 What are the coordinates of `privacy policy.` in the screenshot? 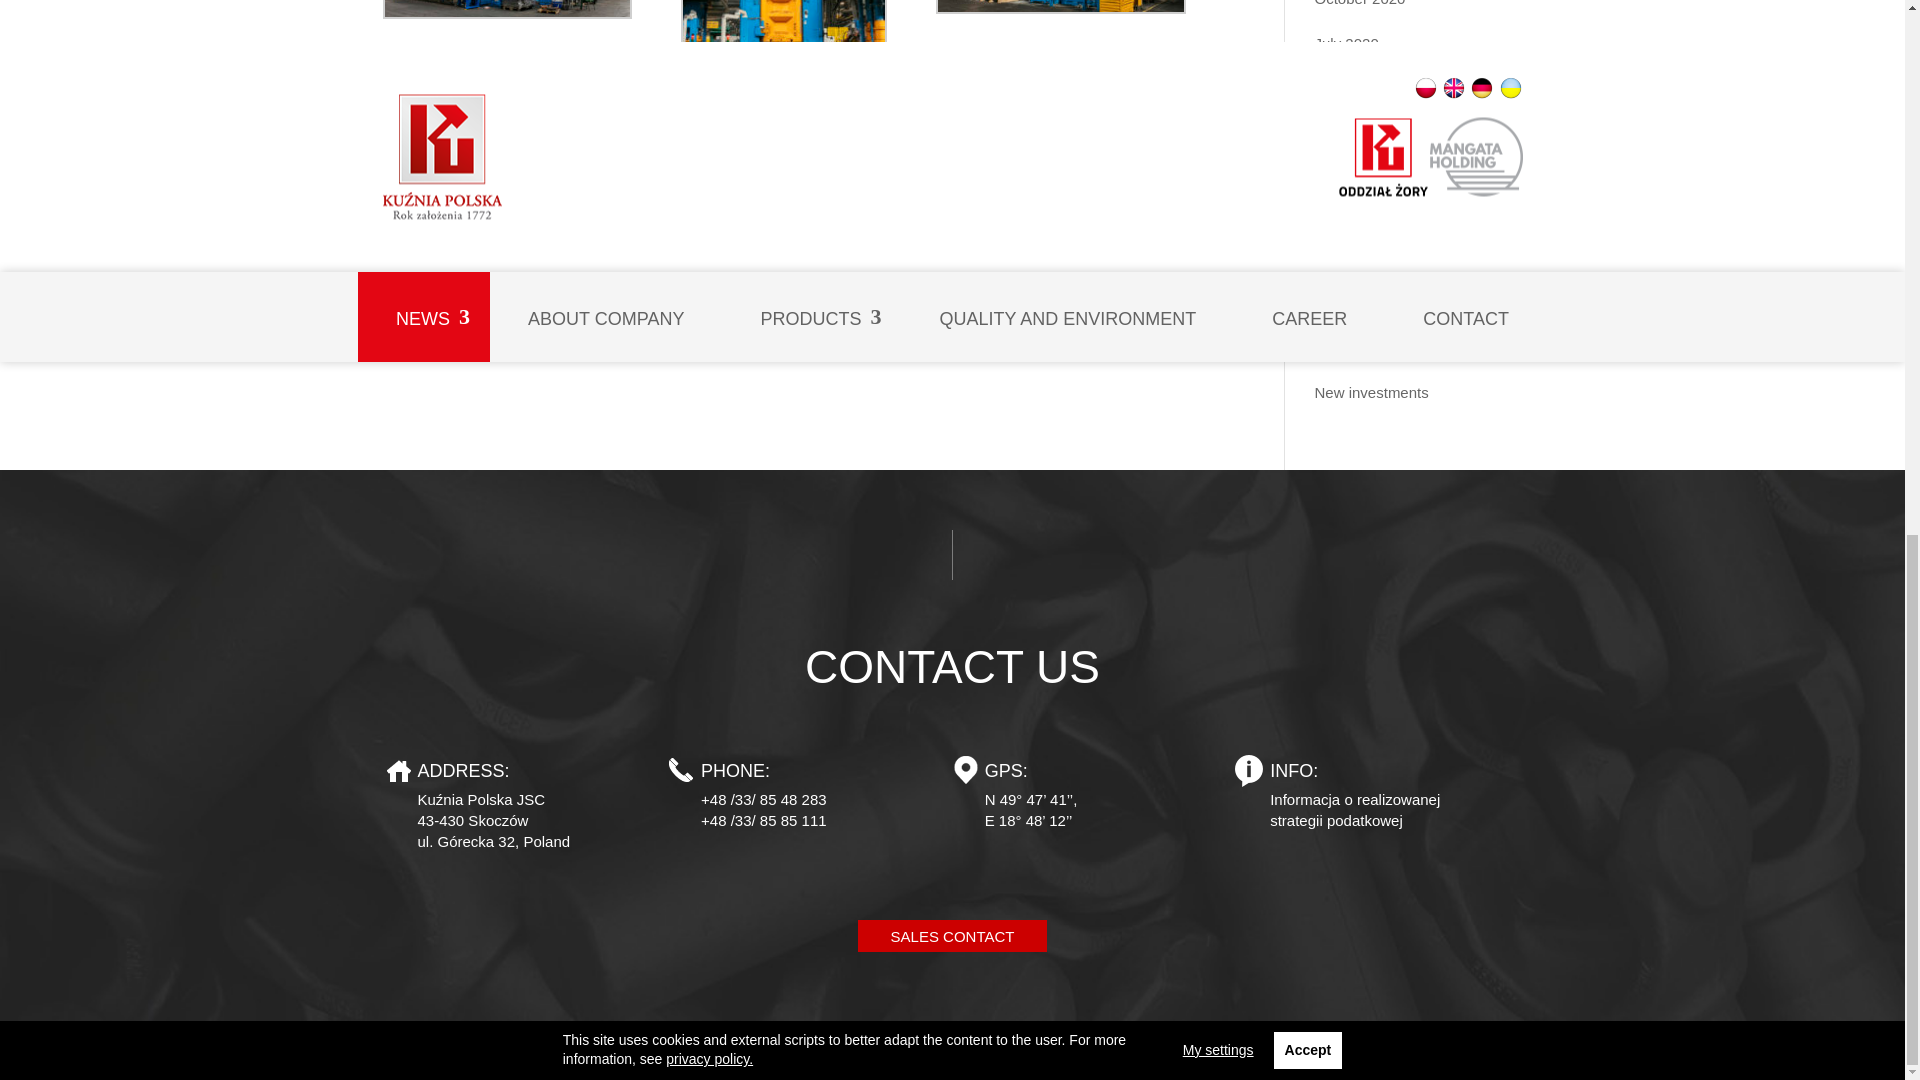 It's located at (709, 4).